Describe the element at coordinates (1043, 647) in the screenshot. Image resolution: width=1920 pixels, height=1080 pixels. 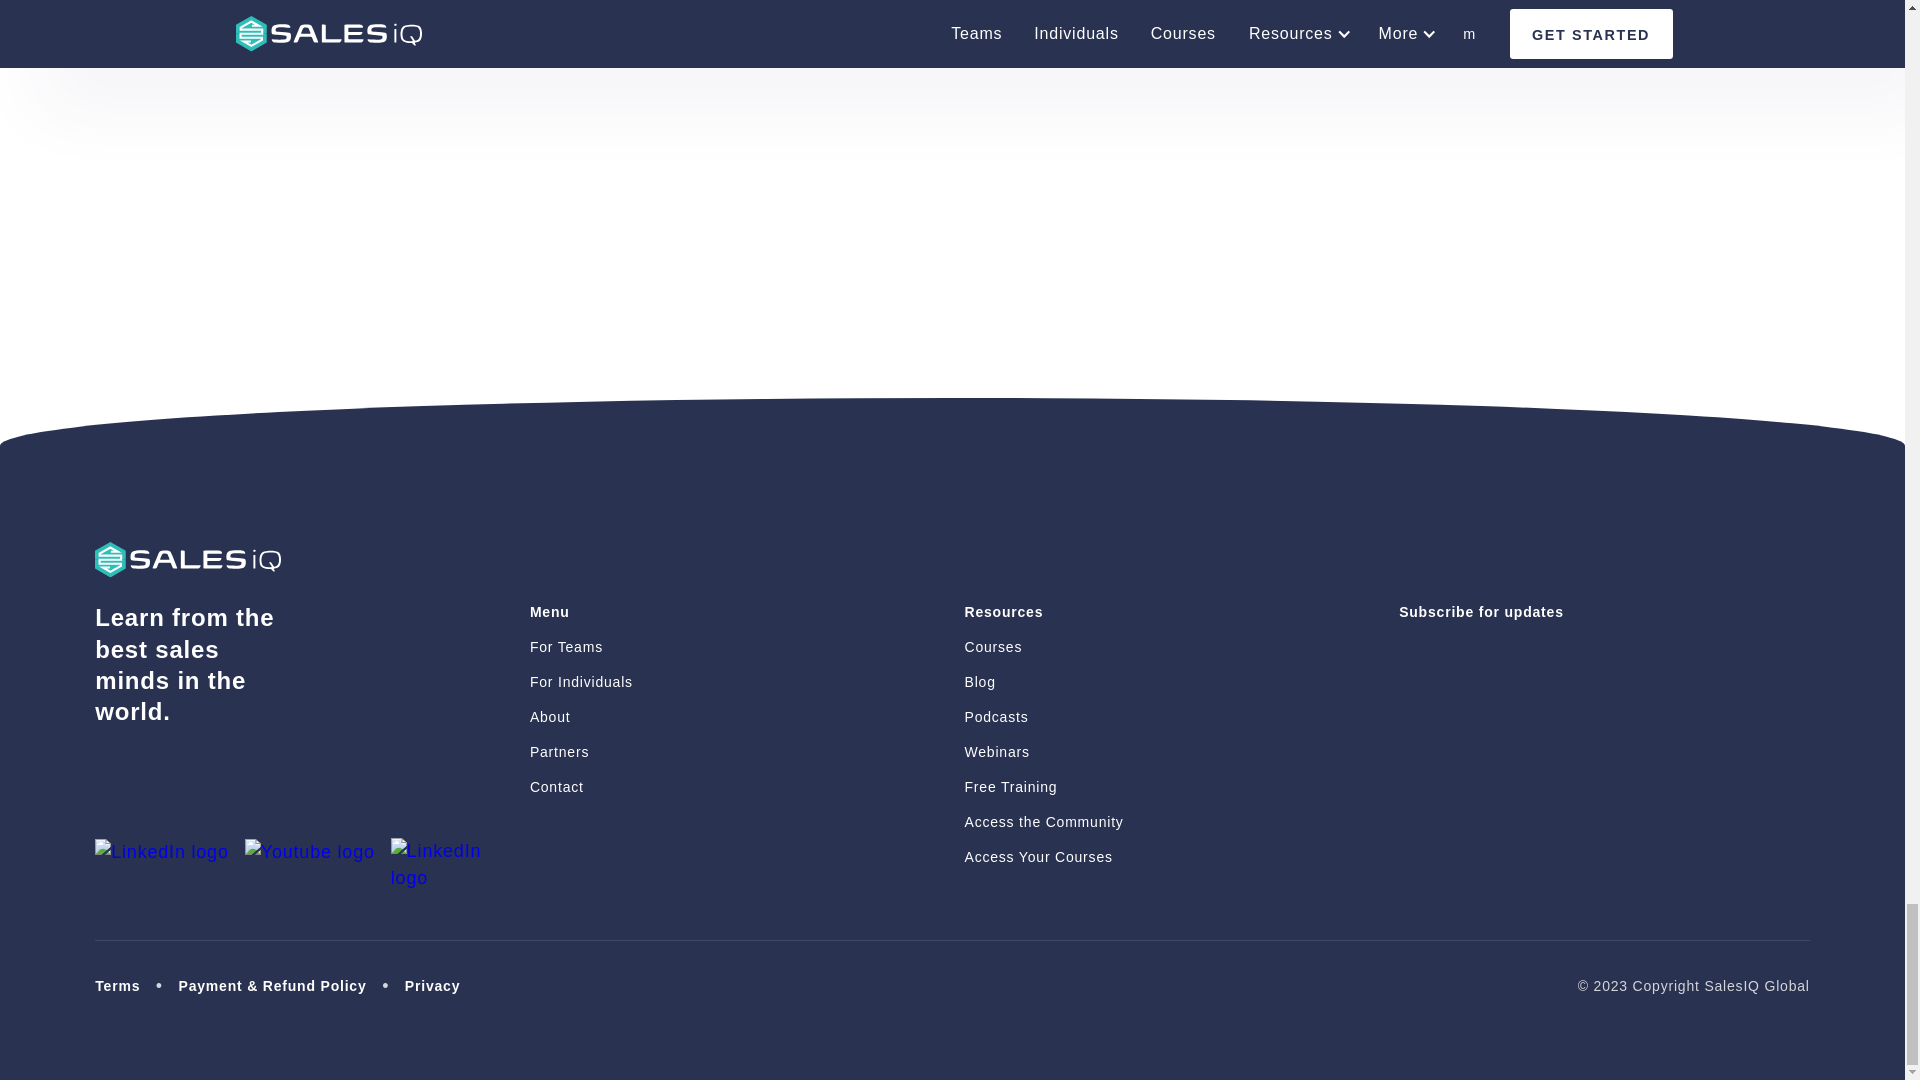
I see `Courses` at that location.